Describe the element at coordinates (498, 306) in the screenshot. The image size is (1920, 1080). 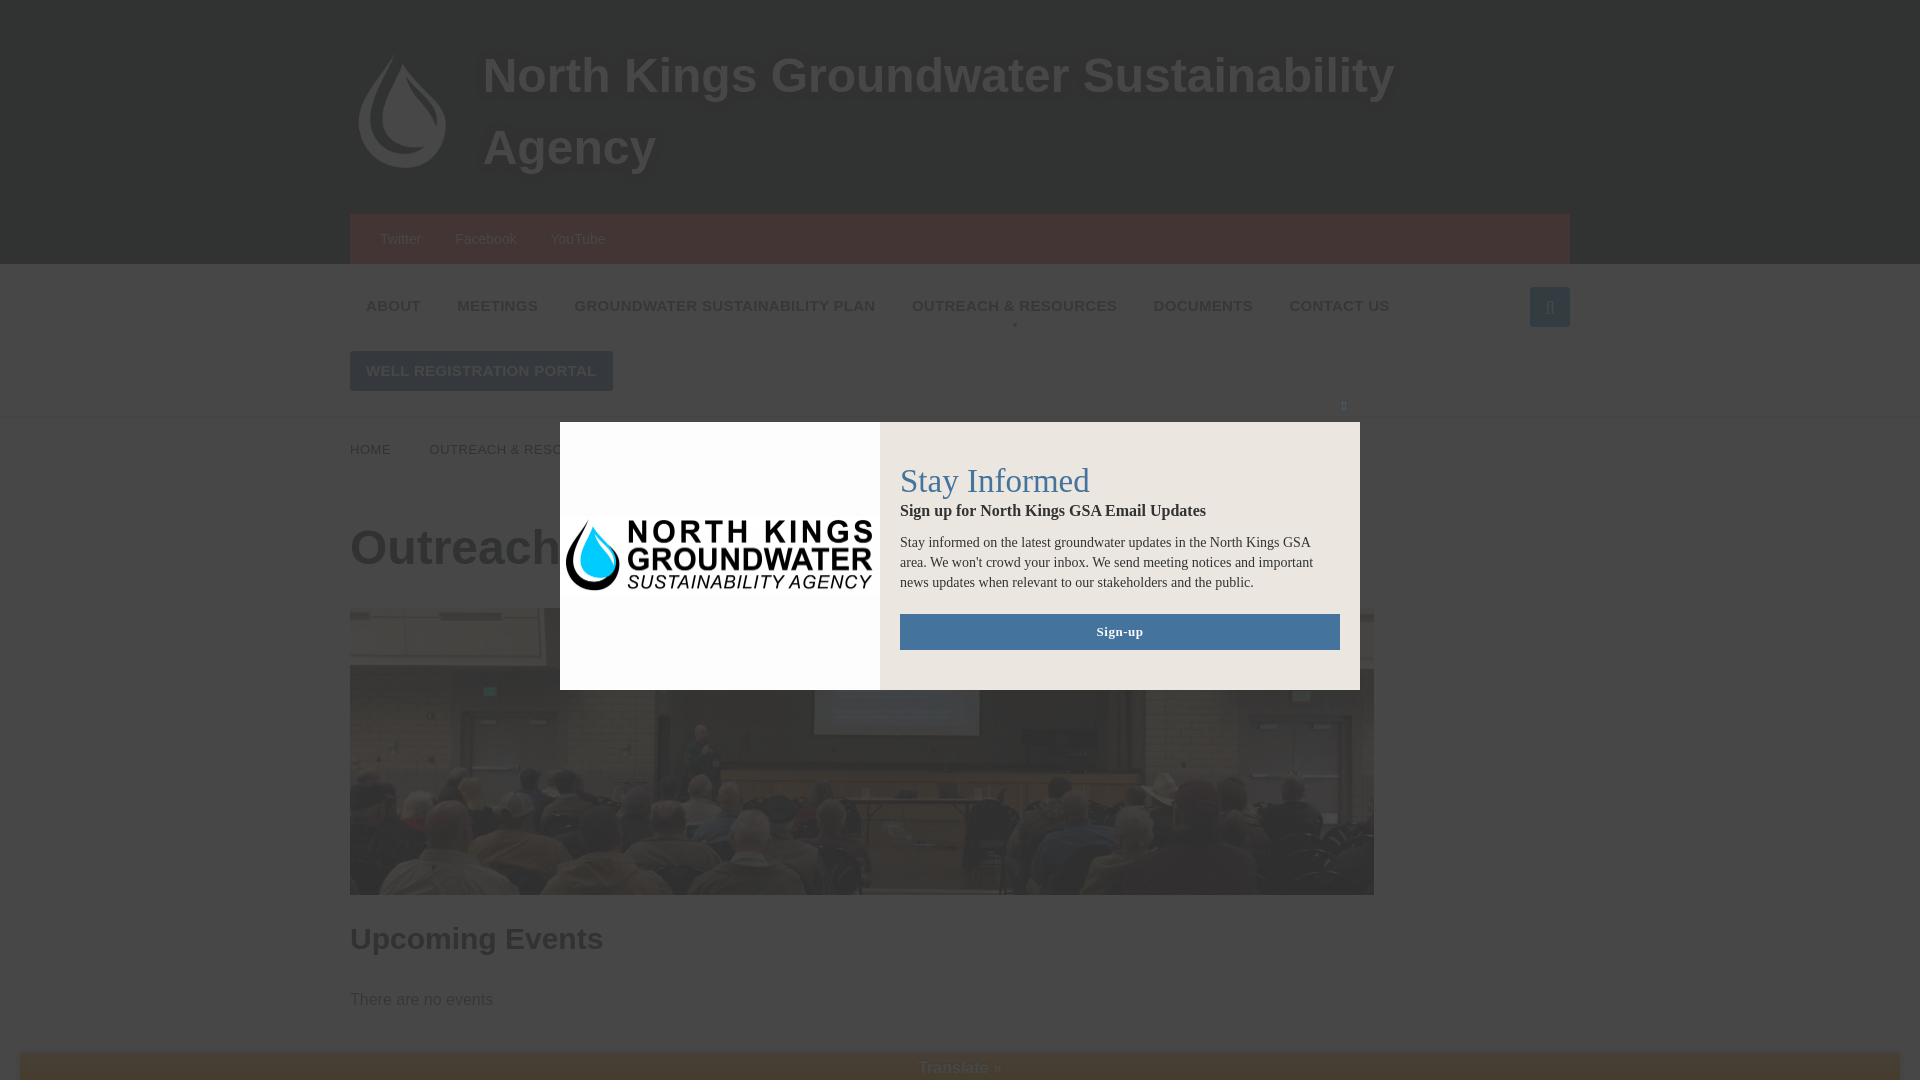
I see `MEETINGS` at that location.